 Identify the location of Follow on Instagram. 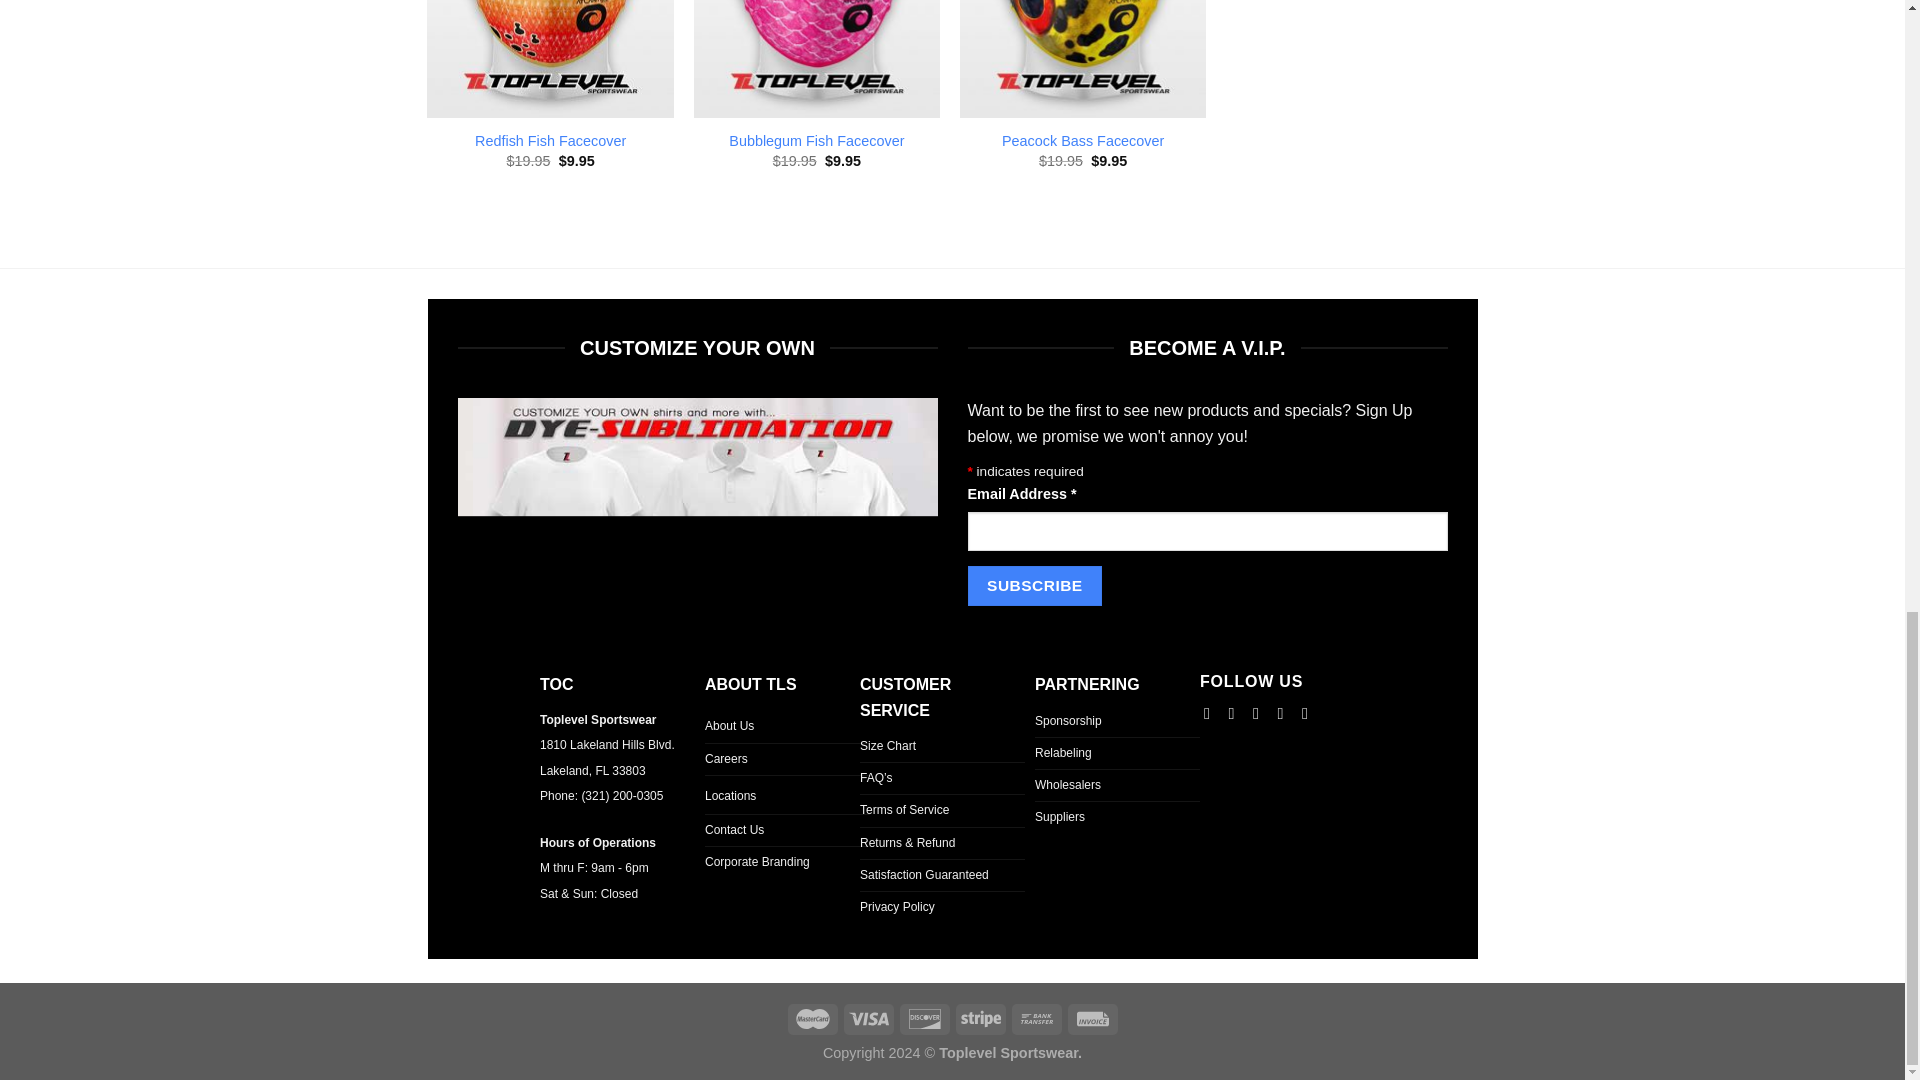
(1236, 713).